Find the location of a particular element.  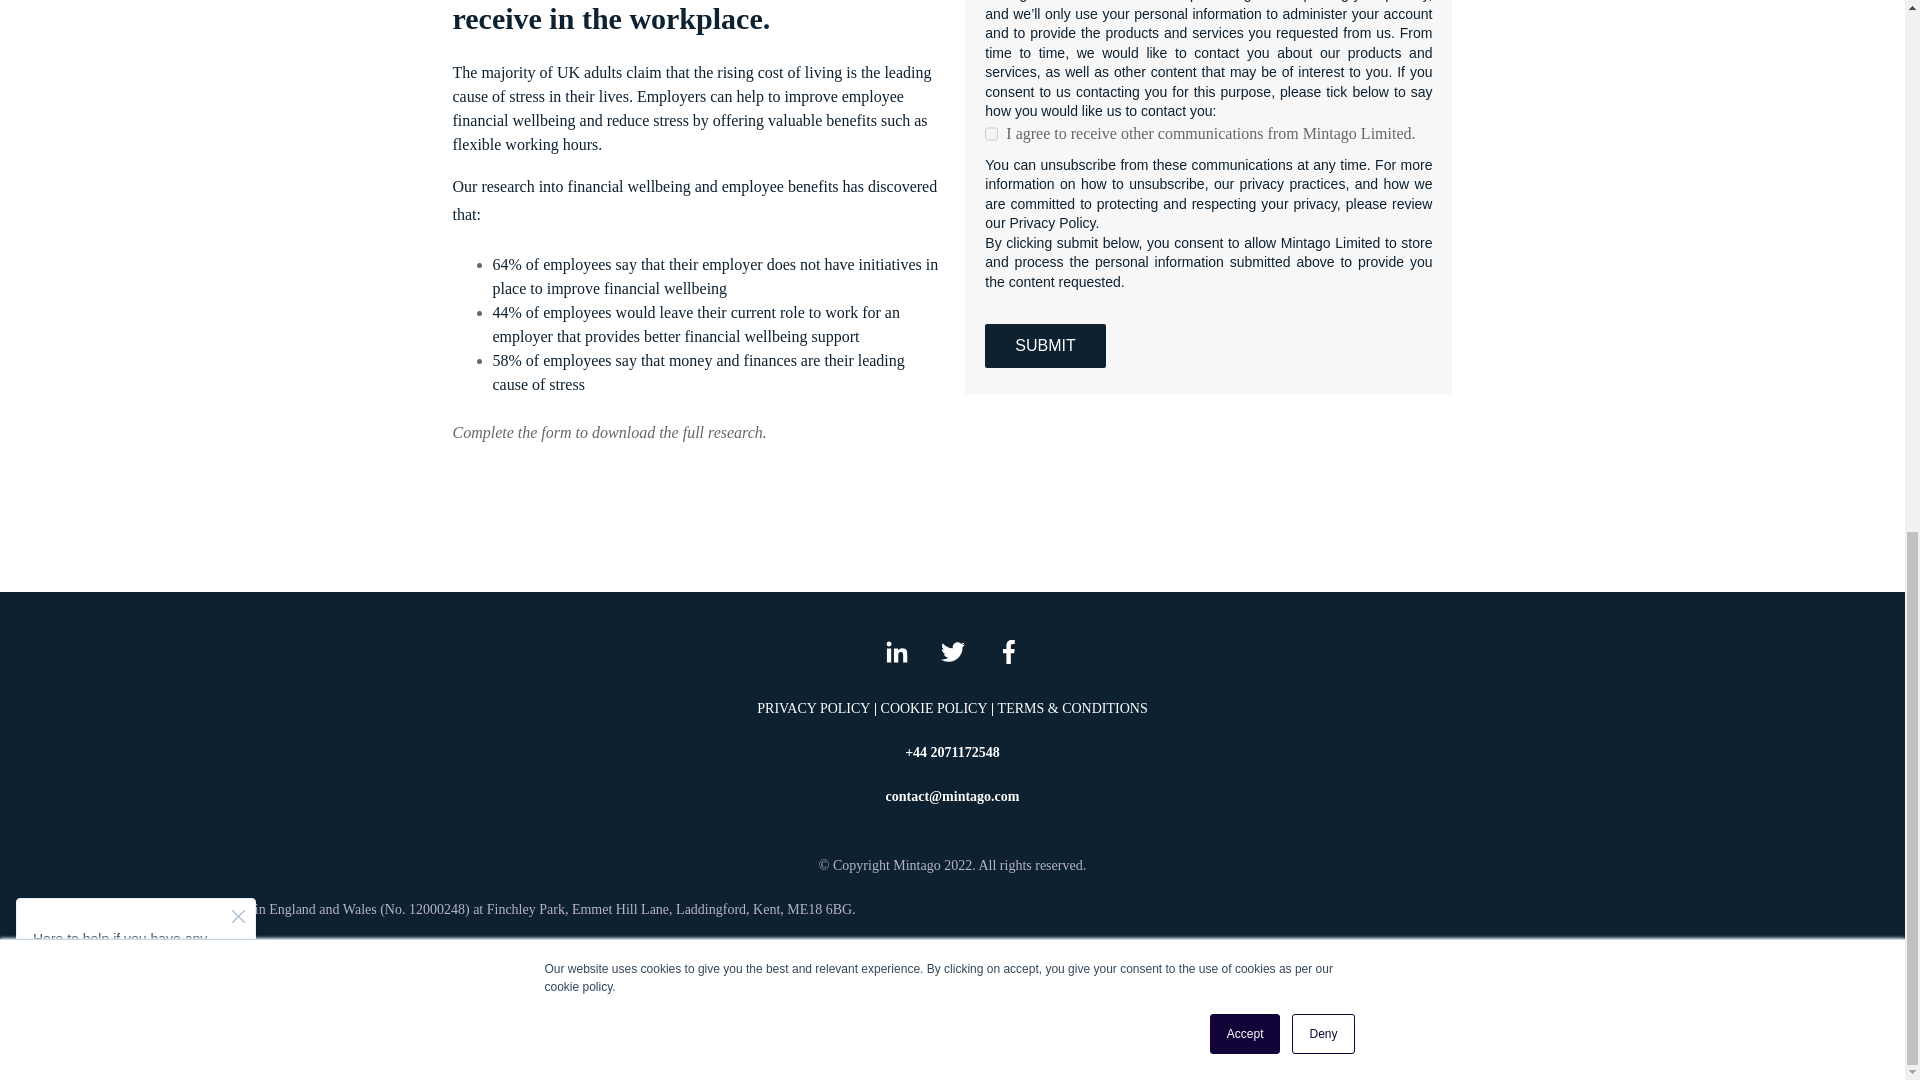

PRIVACY POLICY is located at coordinates (812, 708).